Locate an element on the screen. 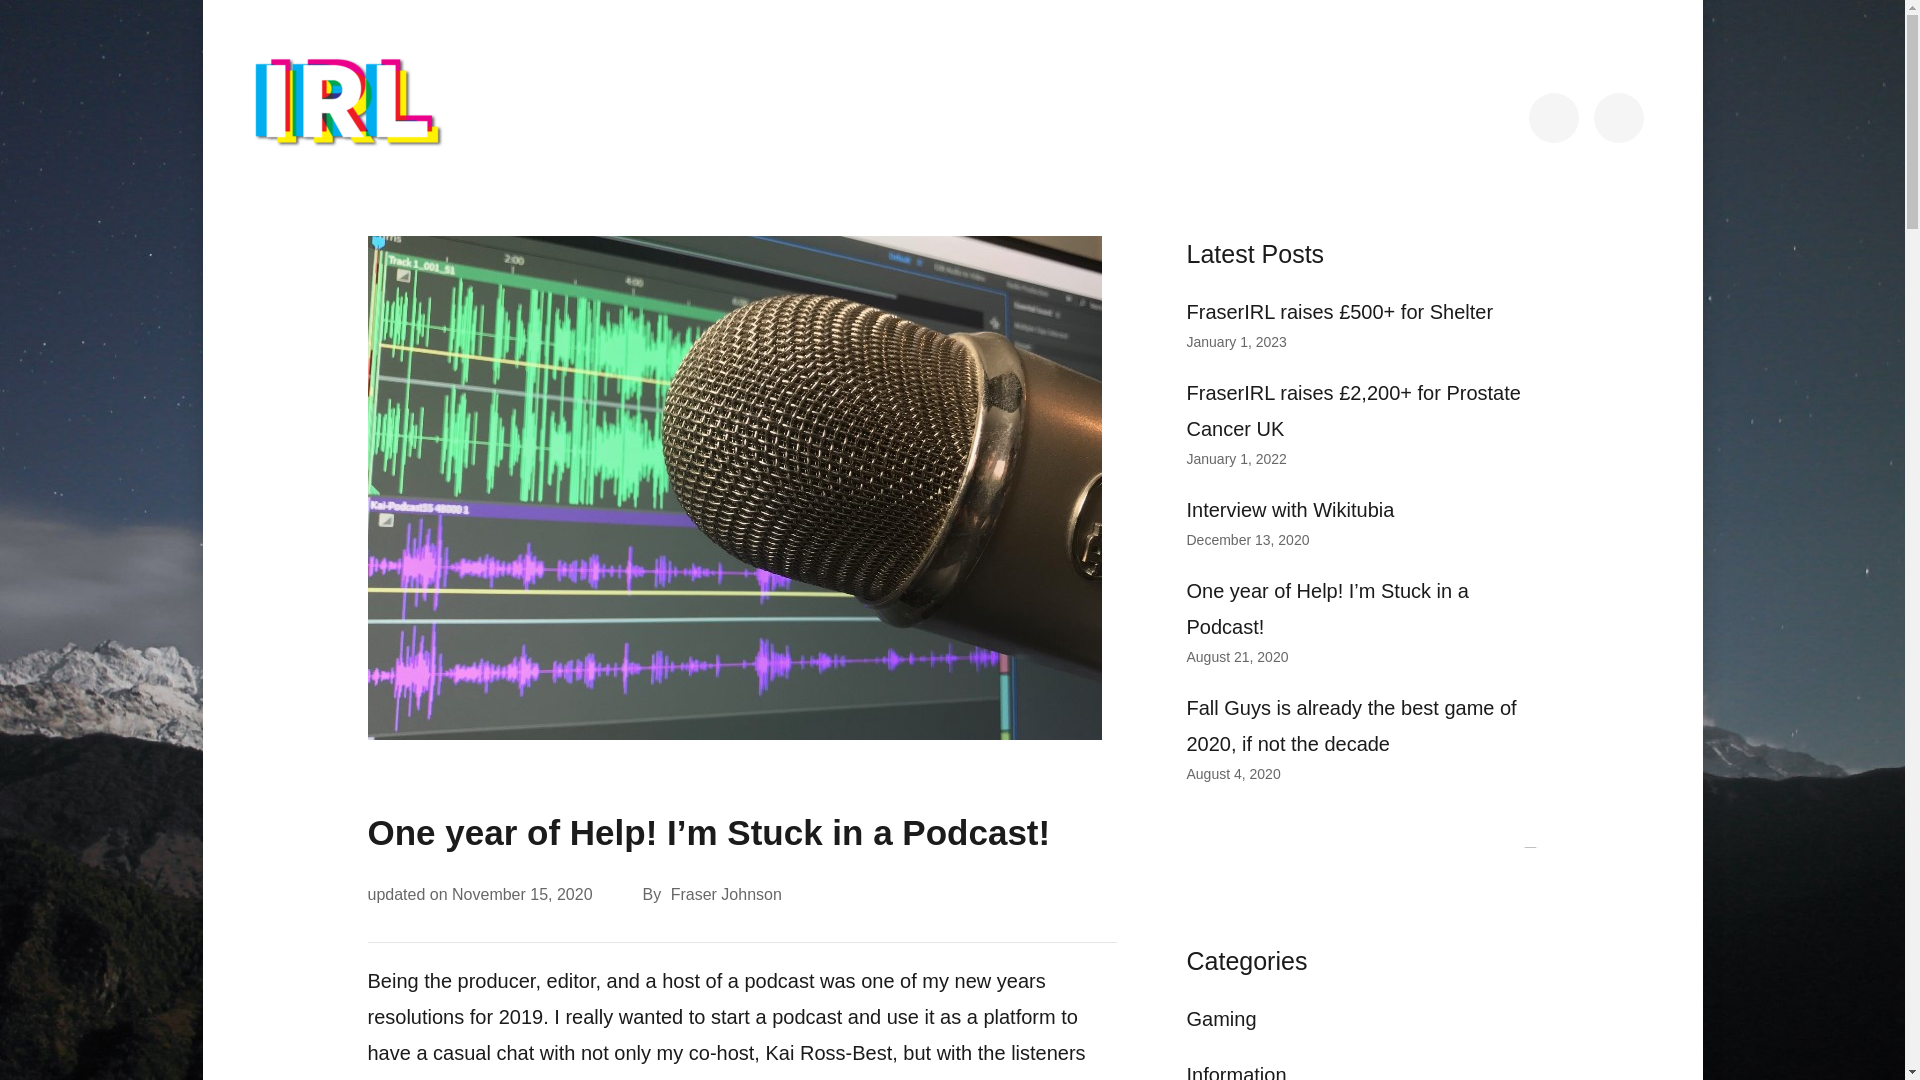  Gaming is located at coordinates (1220, 1018).